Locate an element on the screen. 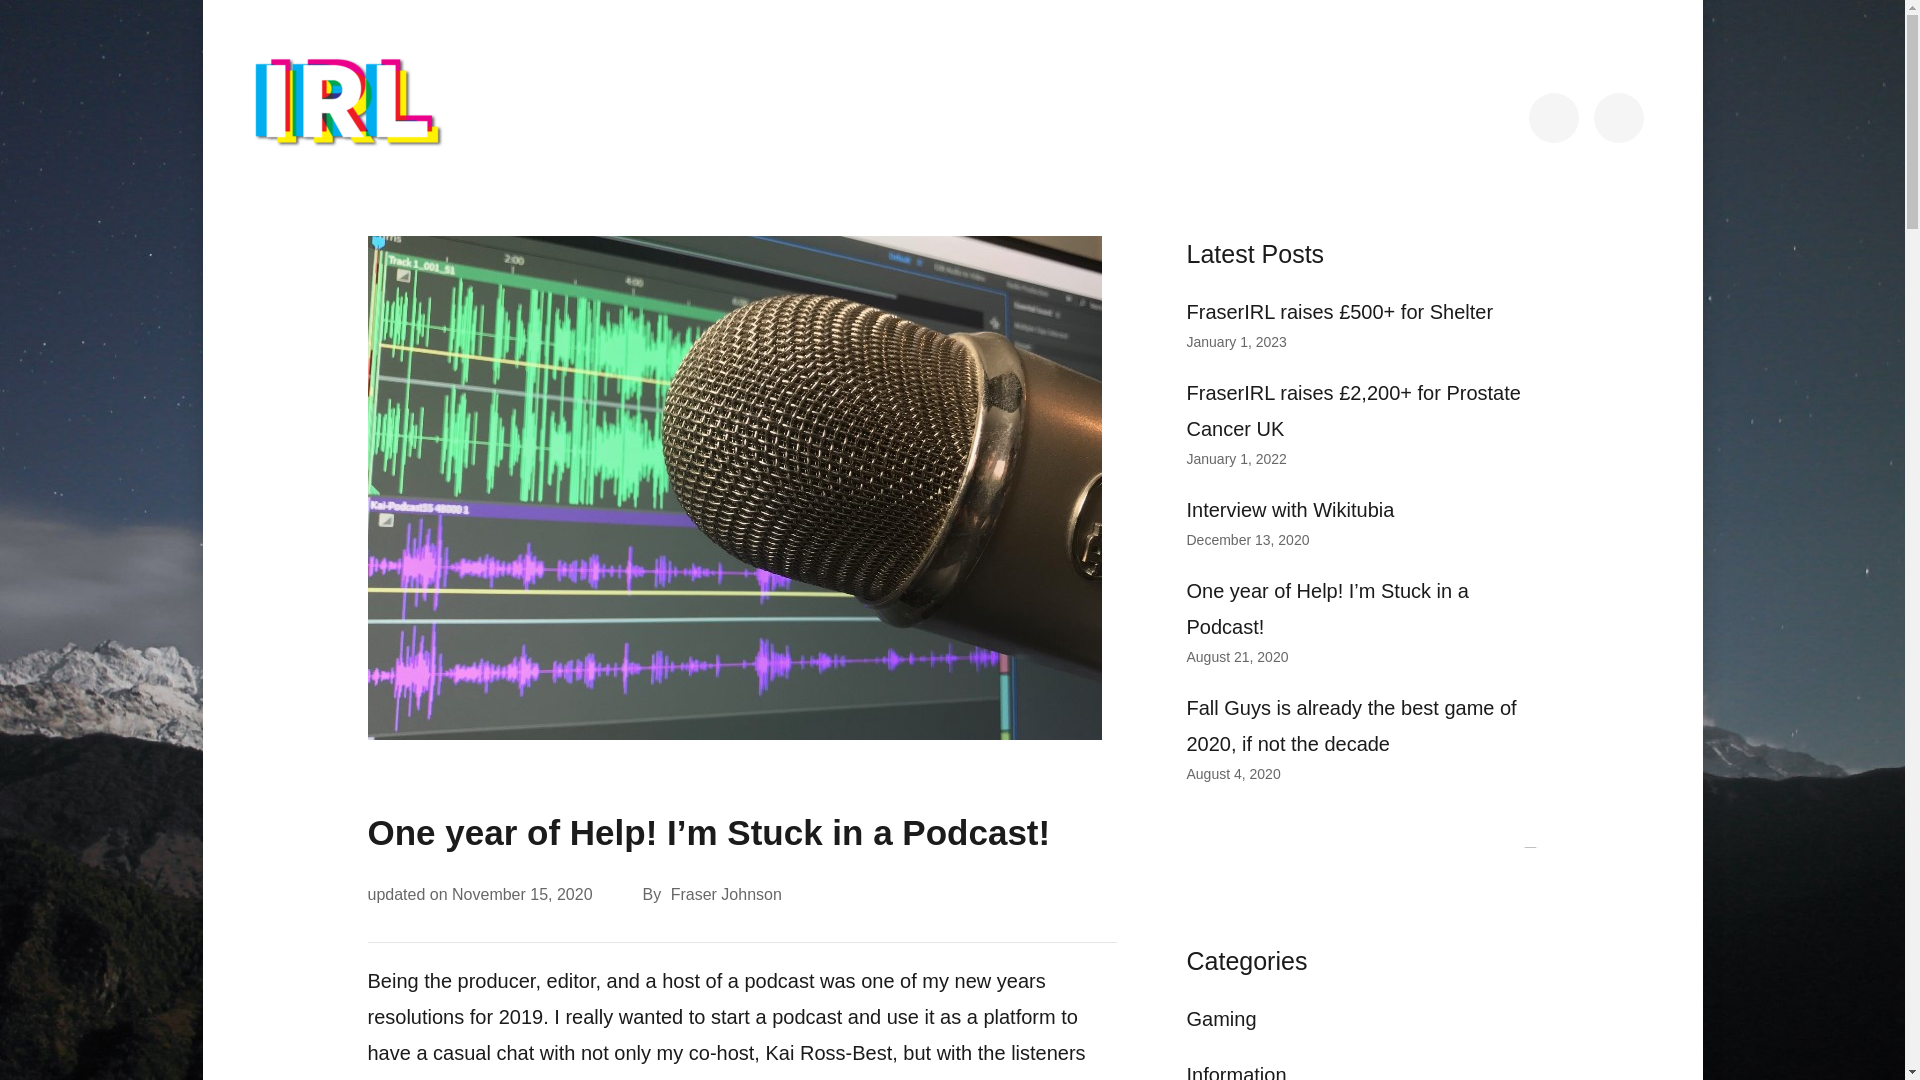  Gaming is located at coordinates (1220, 1018).